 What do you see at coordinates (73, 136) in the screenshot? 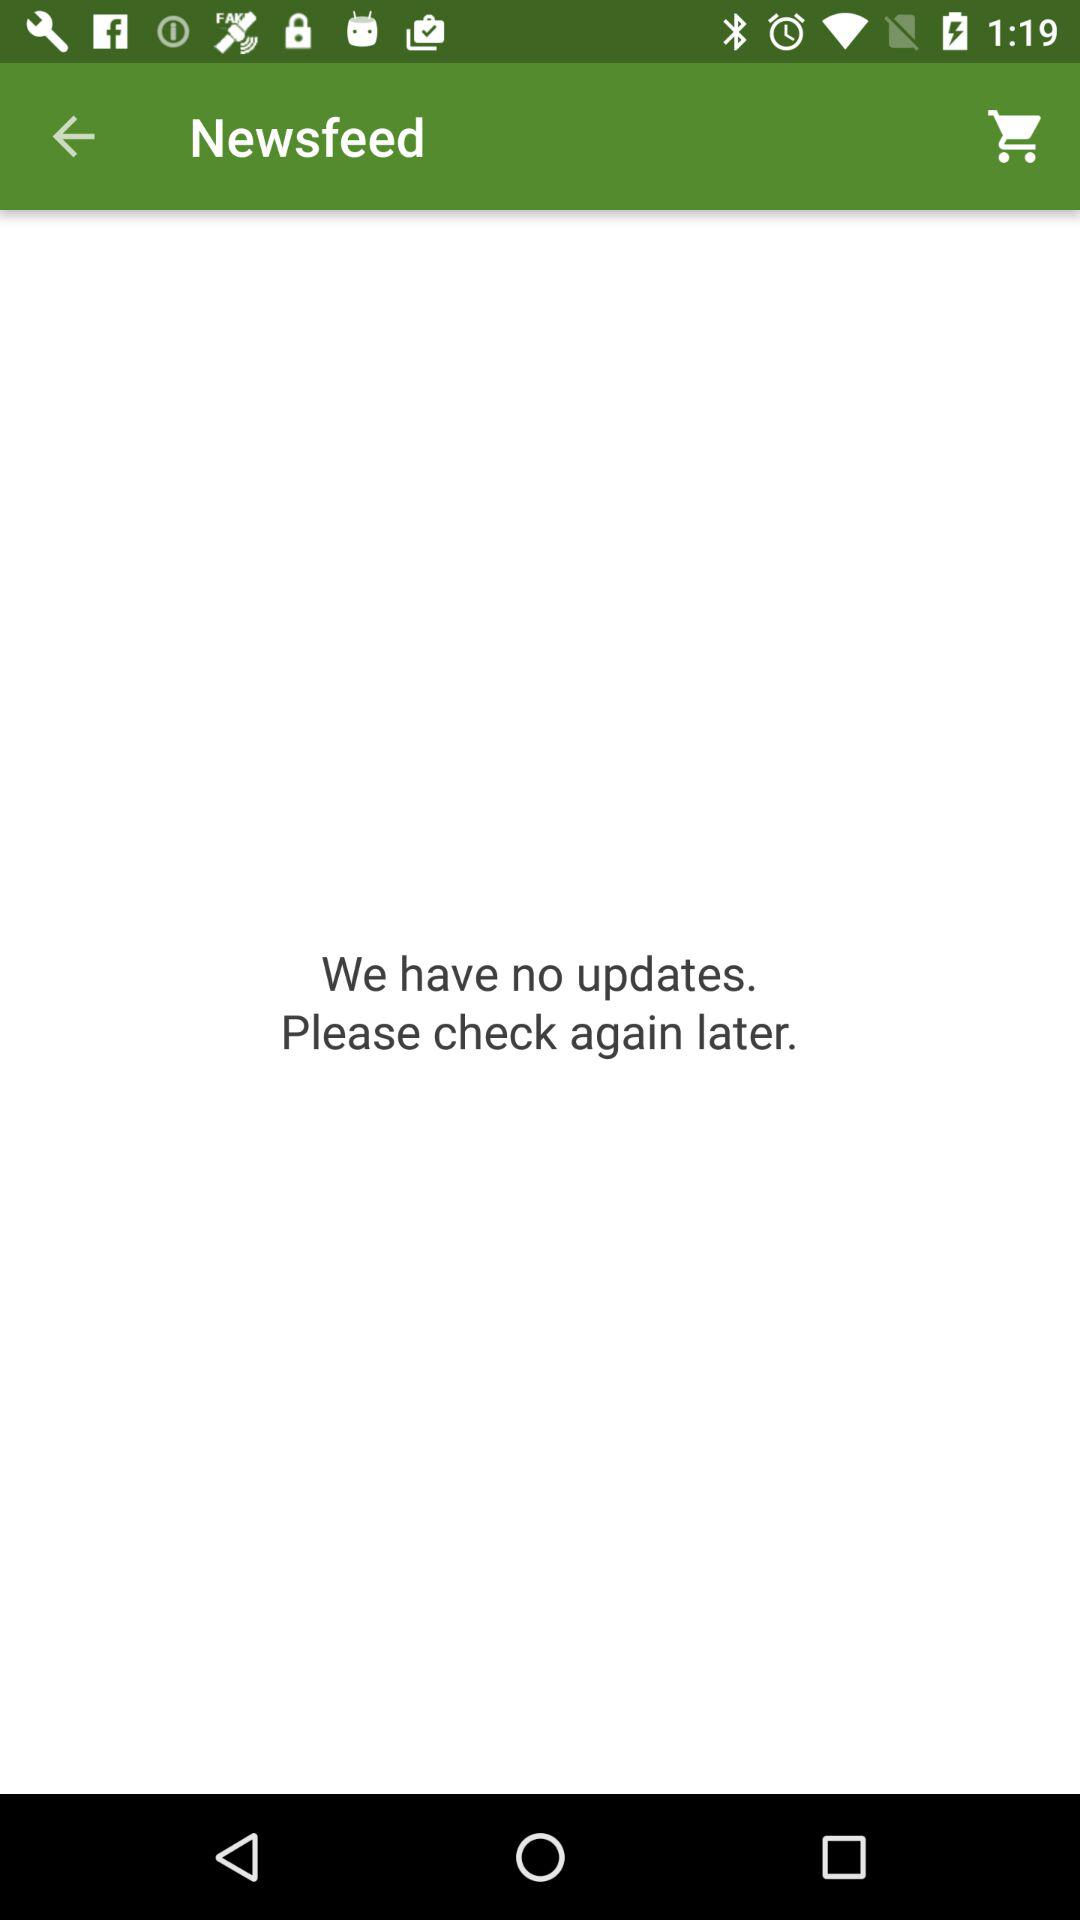
I see `turn on icon next to the newsfeed icon` at bounding box center [73, 136].